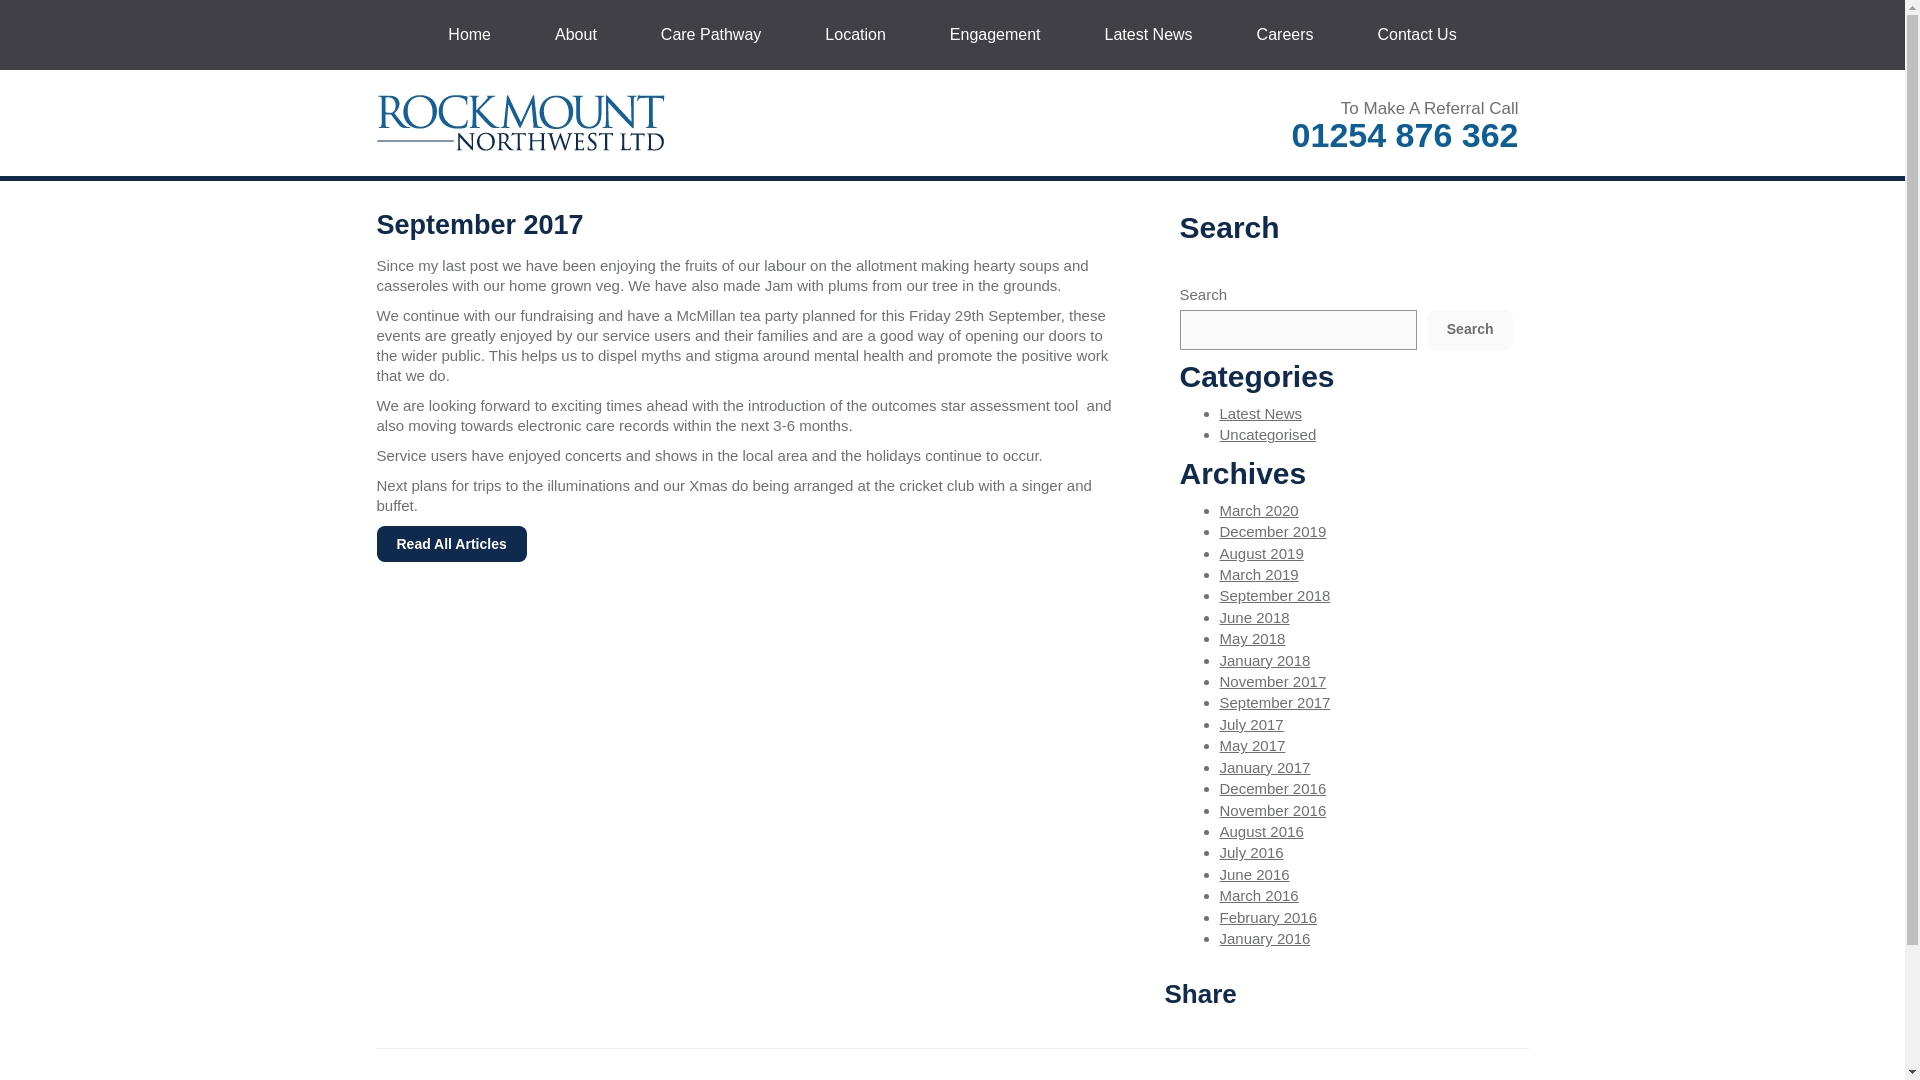 Image resolution: width=1920 pixels, height=1080 pixels. What do you see at coordinates (1259, 510) in the screenshot?
I see `March 2020` at bounding box center [1259, 510].